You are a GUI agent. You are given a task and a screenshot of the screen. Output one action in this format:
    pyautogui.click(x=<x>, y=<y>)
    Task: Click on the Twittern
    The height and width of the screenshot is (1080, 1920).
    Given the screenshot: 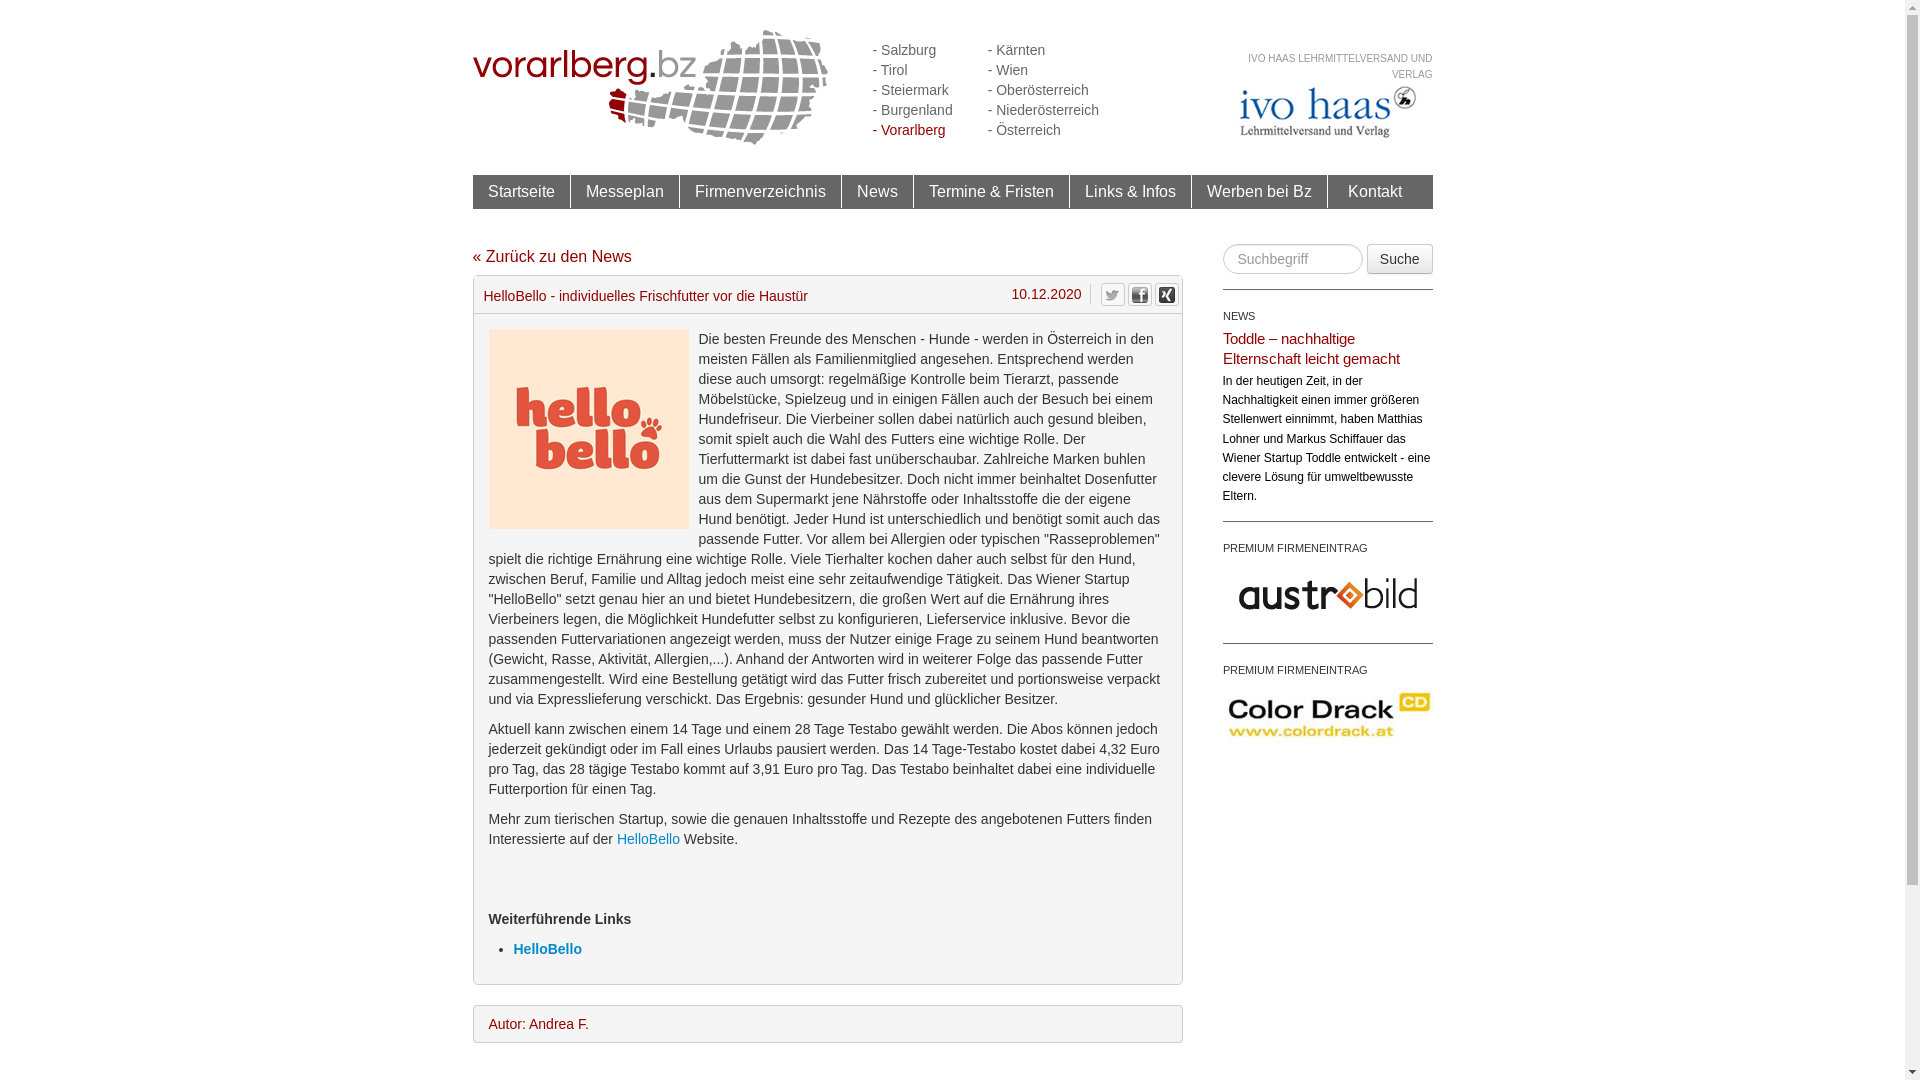 What is the action you would take?
    pyautogui.click(x=1112, y=294)
    